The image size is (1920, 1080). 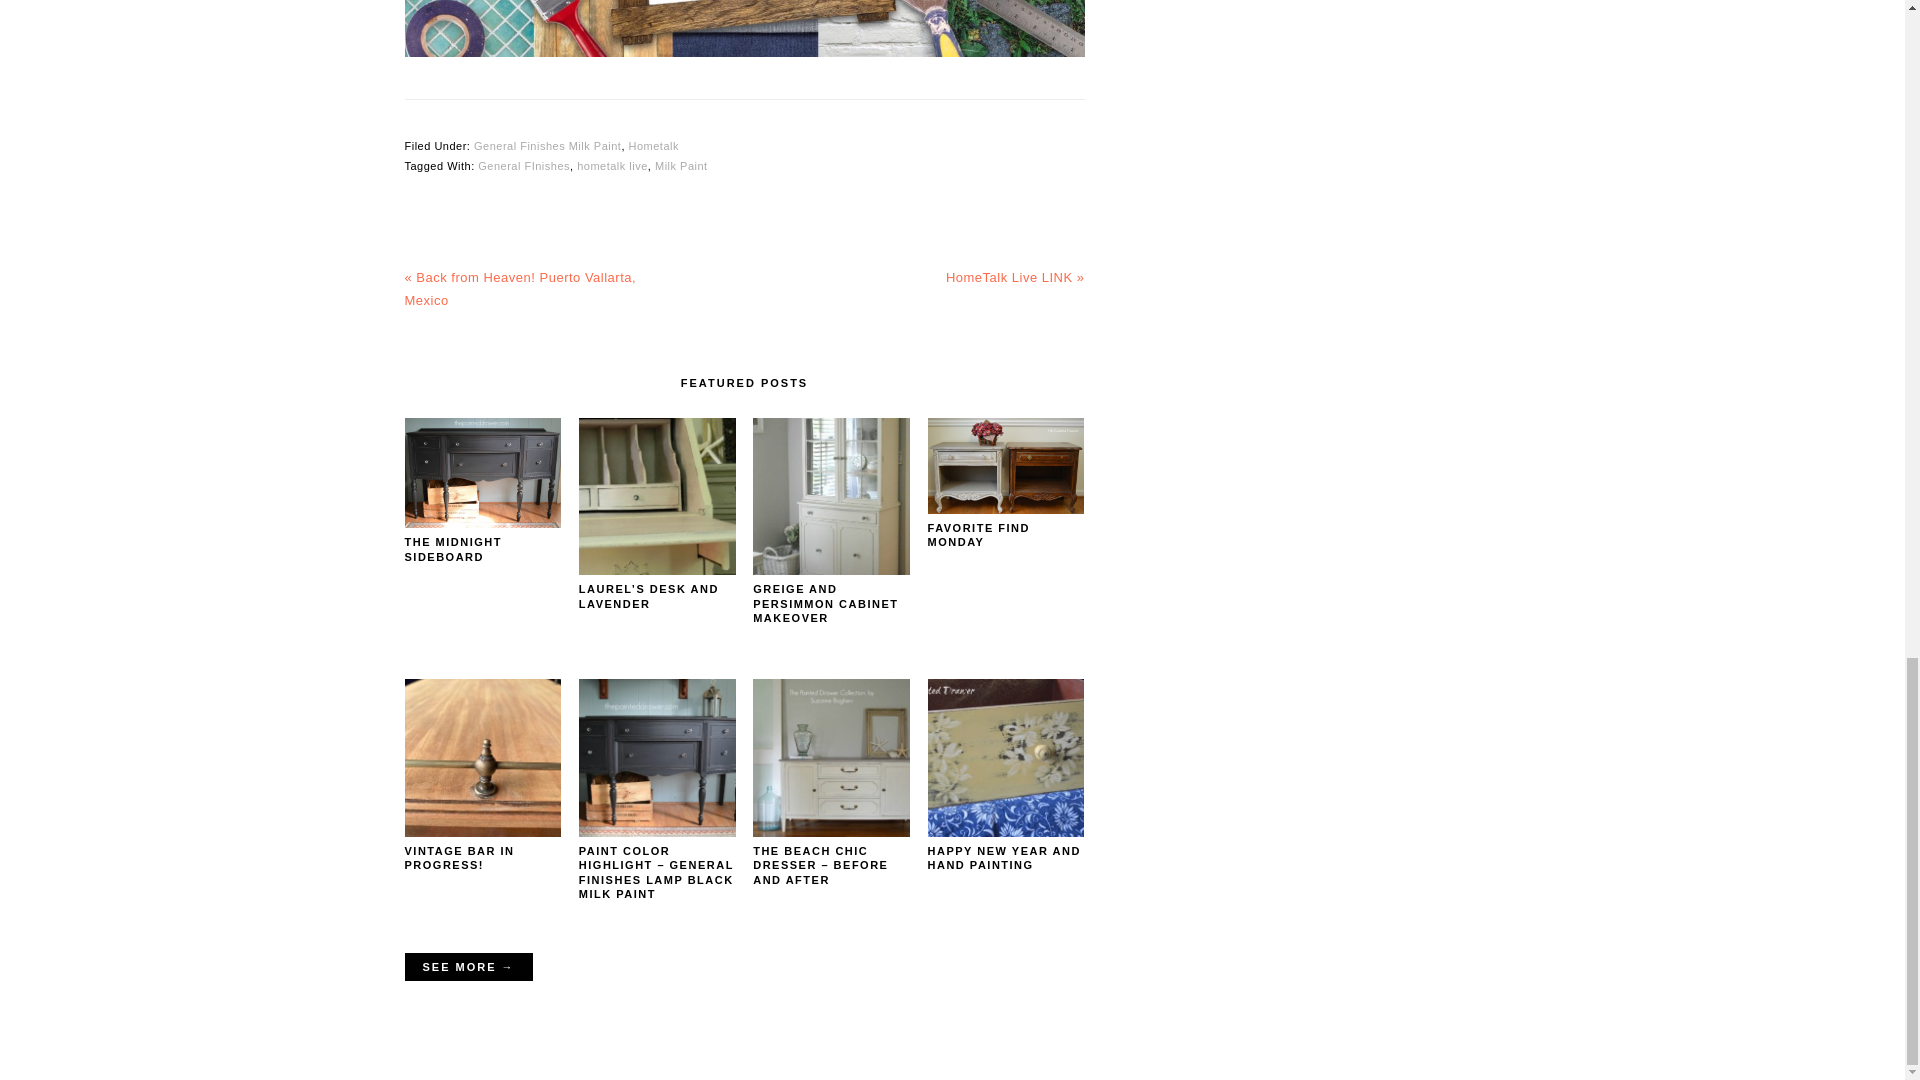 I want to click on VINTAGE BAR IN PROGRESS!, so click(x=458, y=857).